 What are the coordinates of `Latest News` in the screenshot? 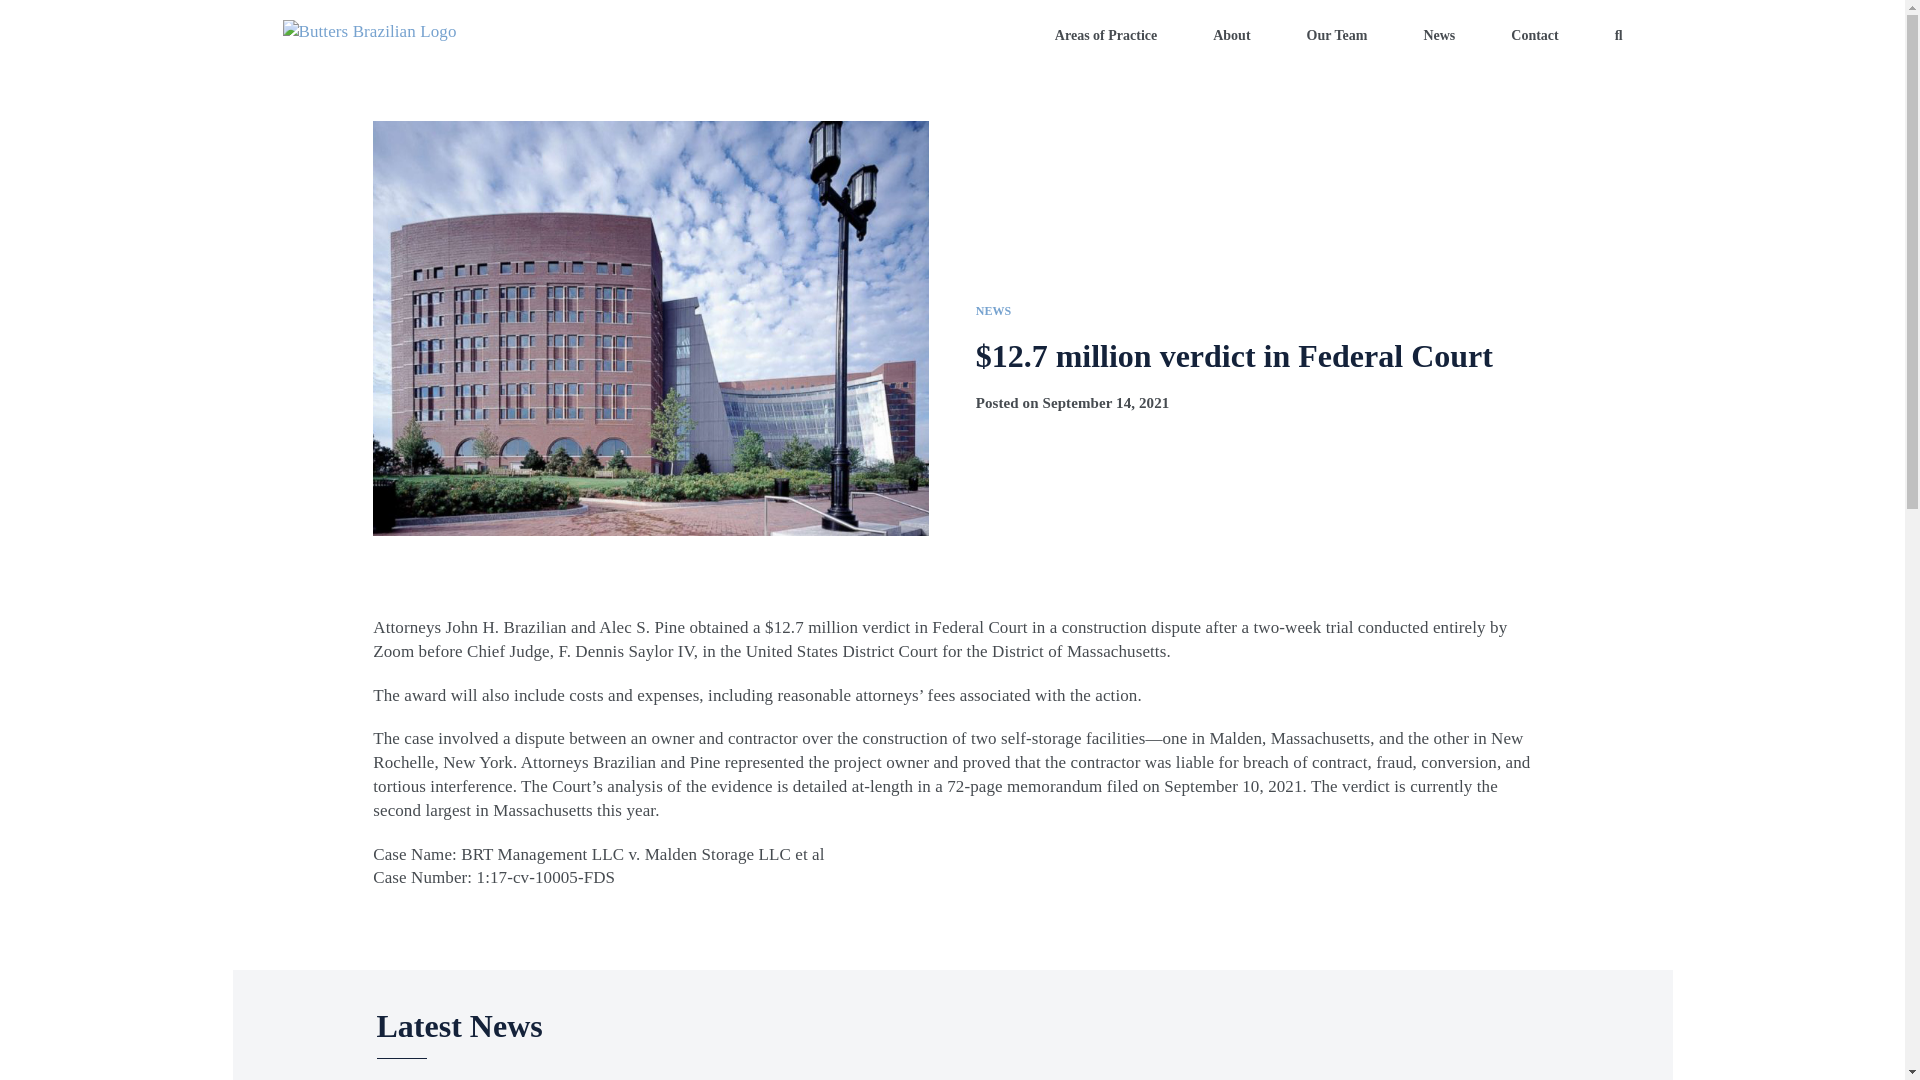 It's located at (952, 1024).